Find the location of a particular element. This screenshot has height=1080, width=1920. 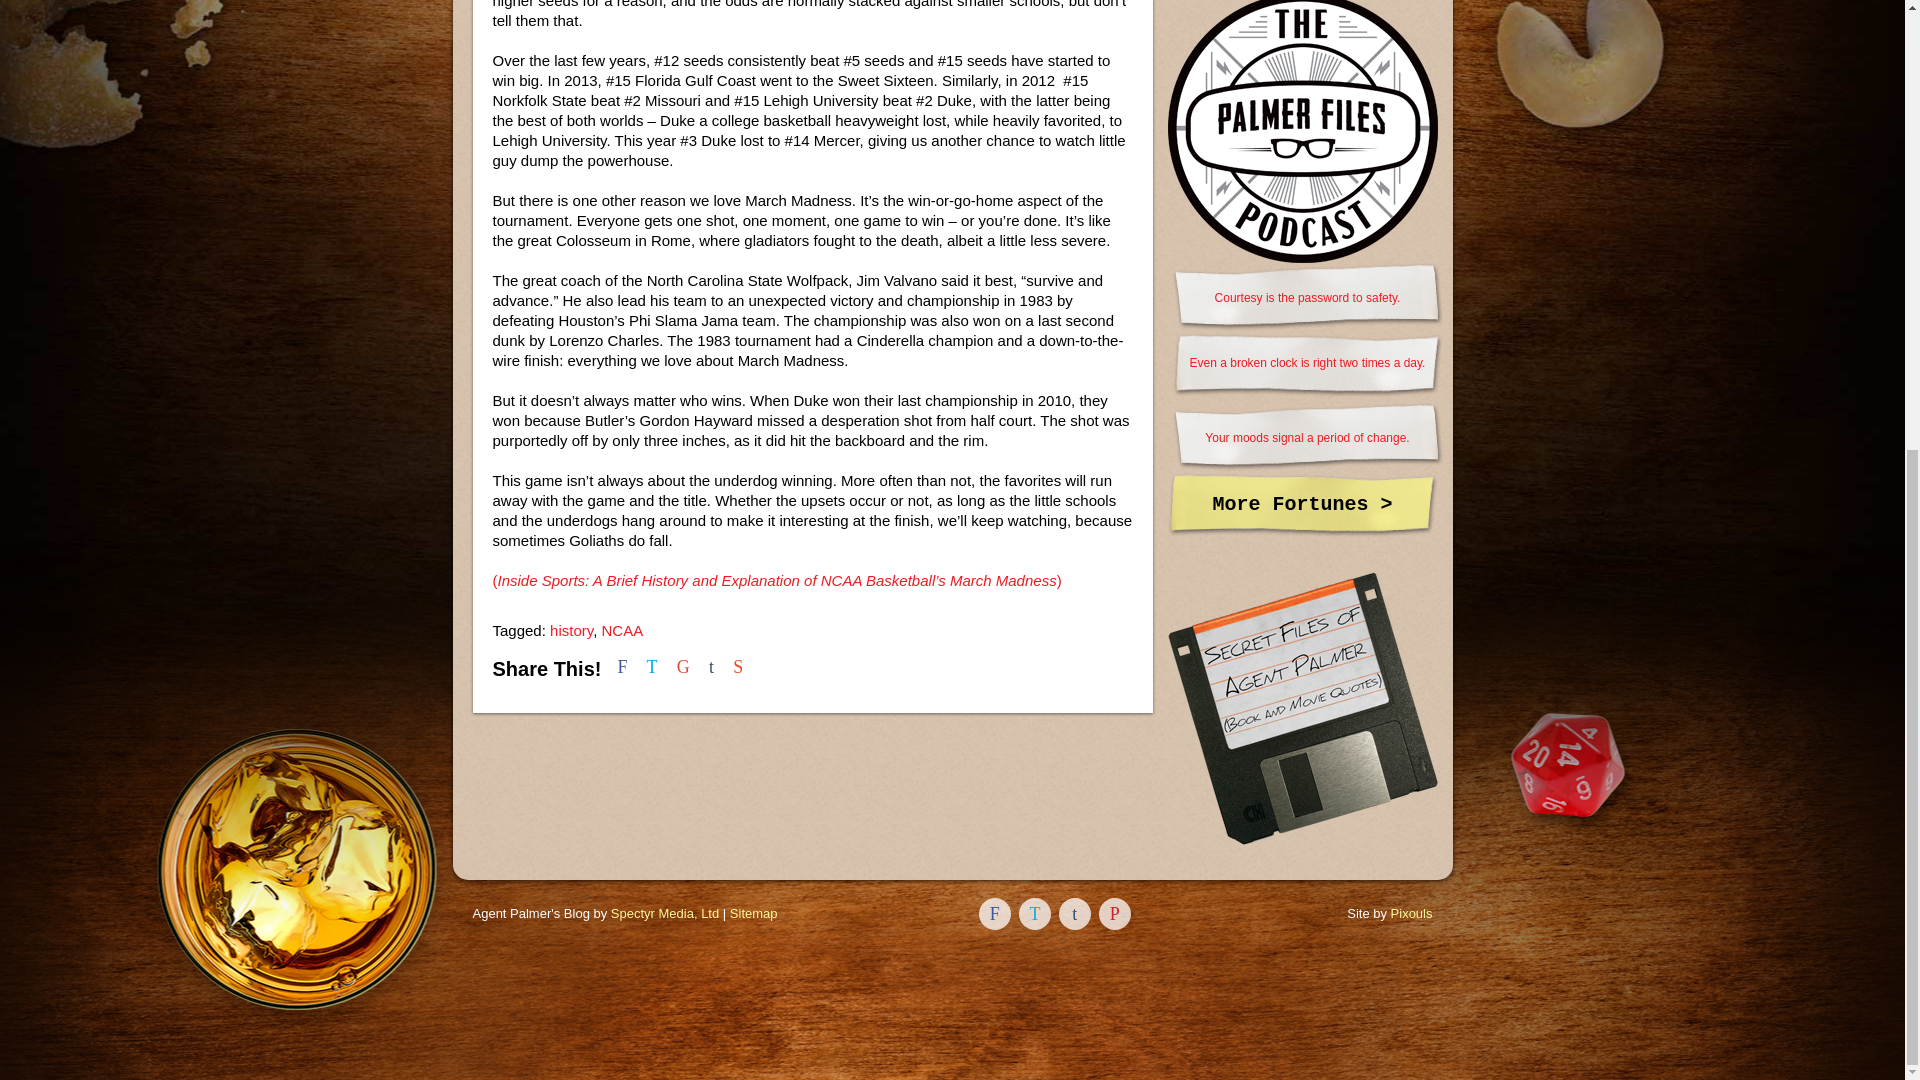

Your moods signal a period of change. is located at coordinates (1306, 438).